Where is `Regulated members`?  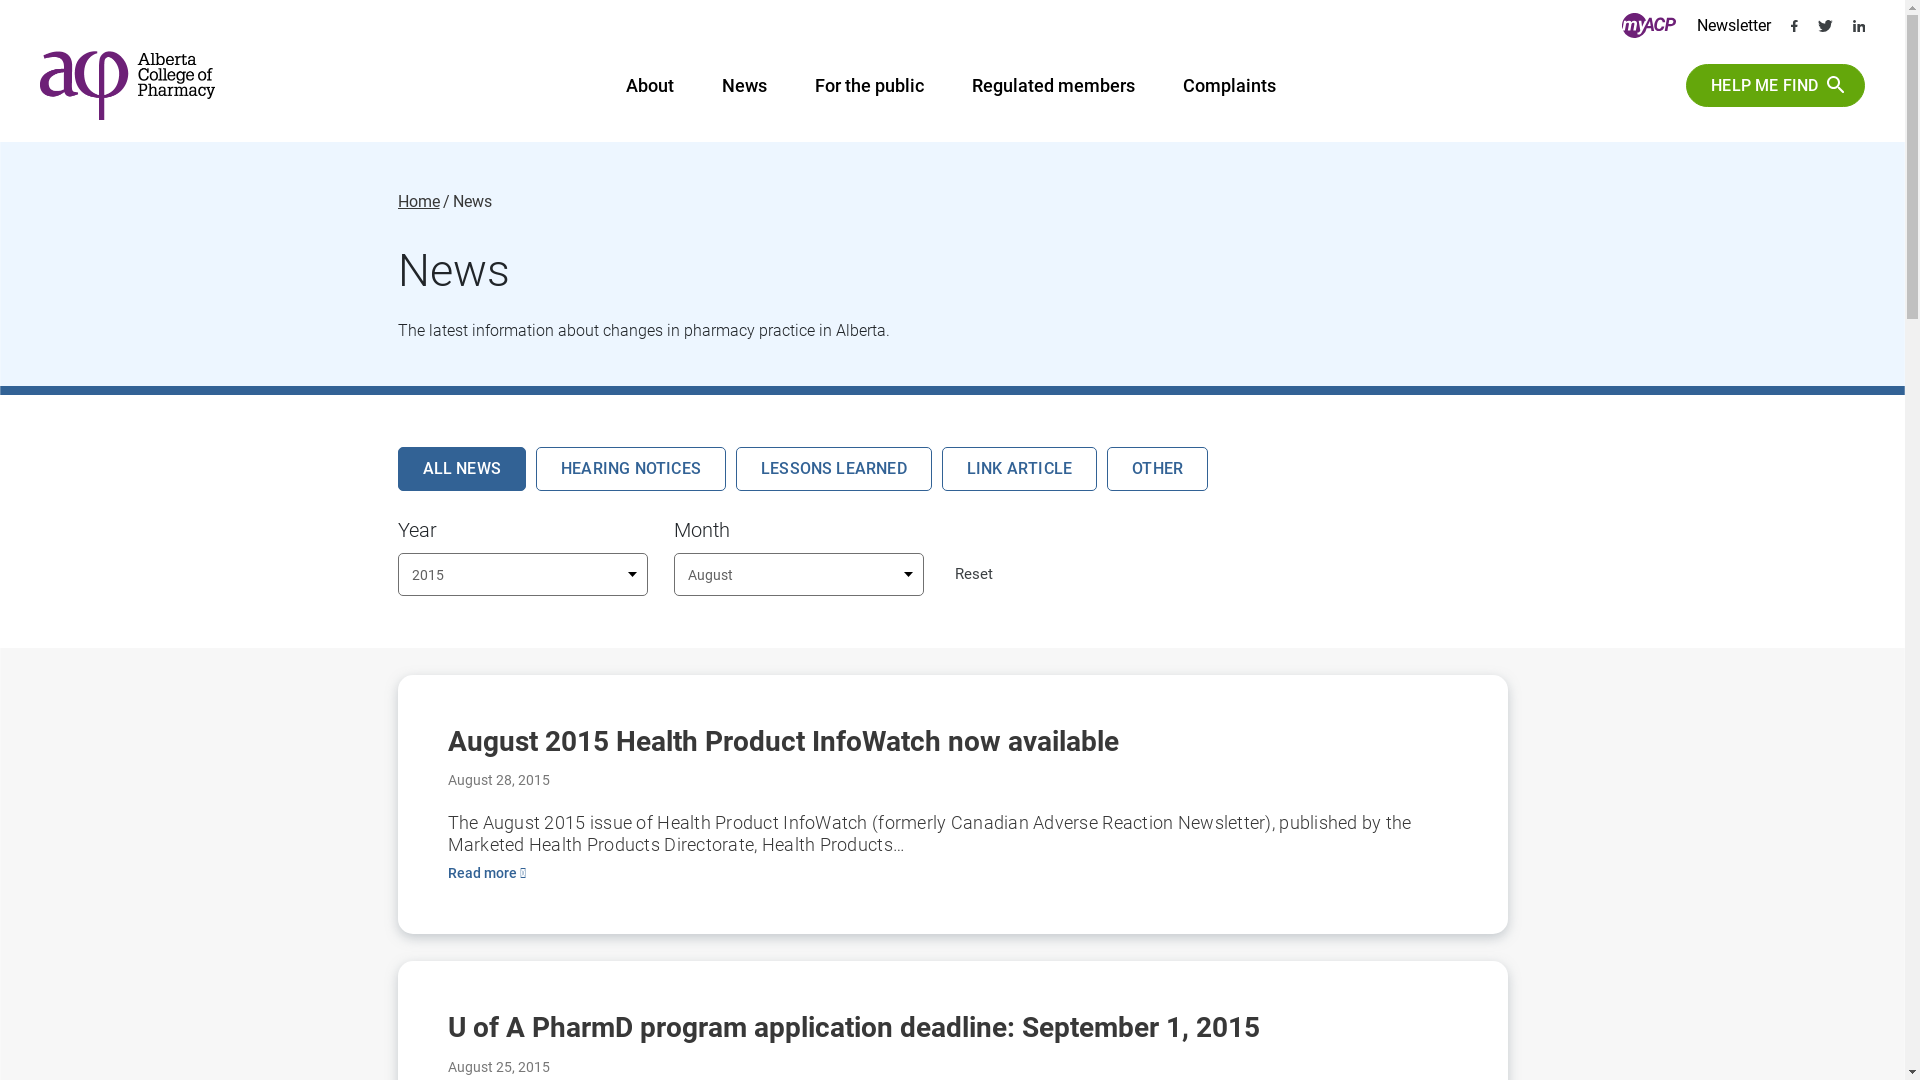
Regulated members is located at coordinates (1054, 90).